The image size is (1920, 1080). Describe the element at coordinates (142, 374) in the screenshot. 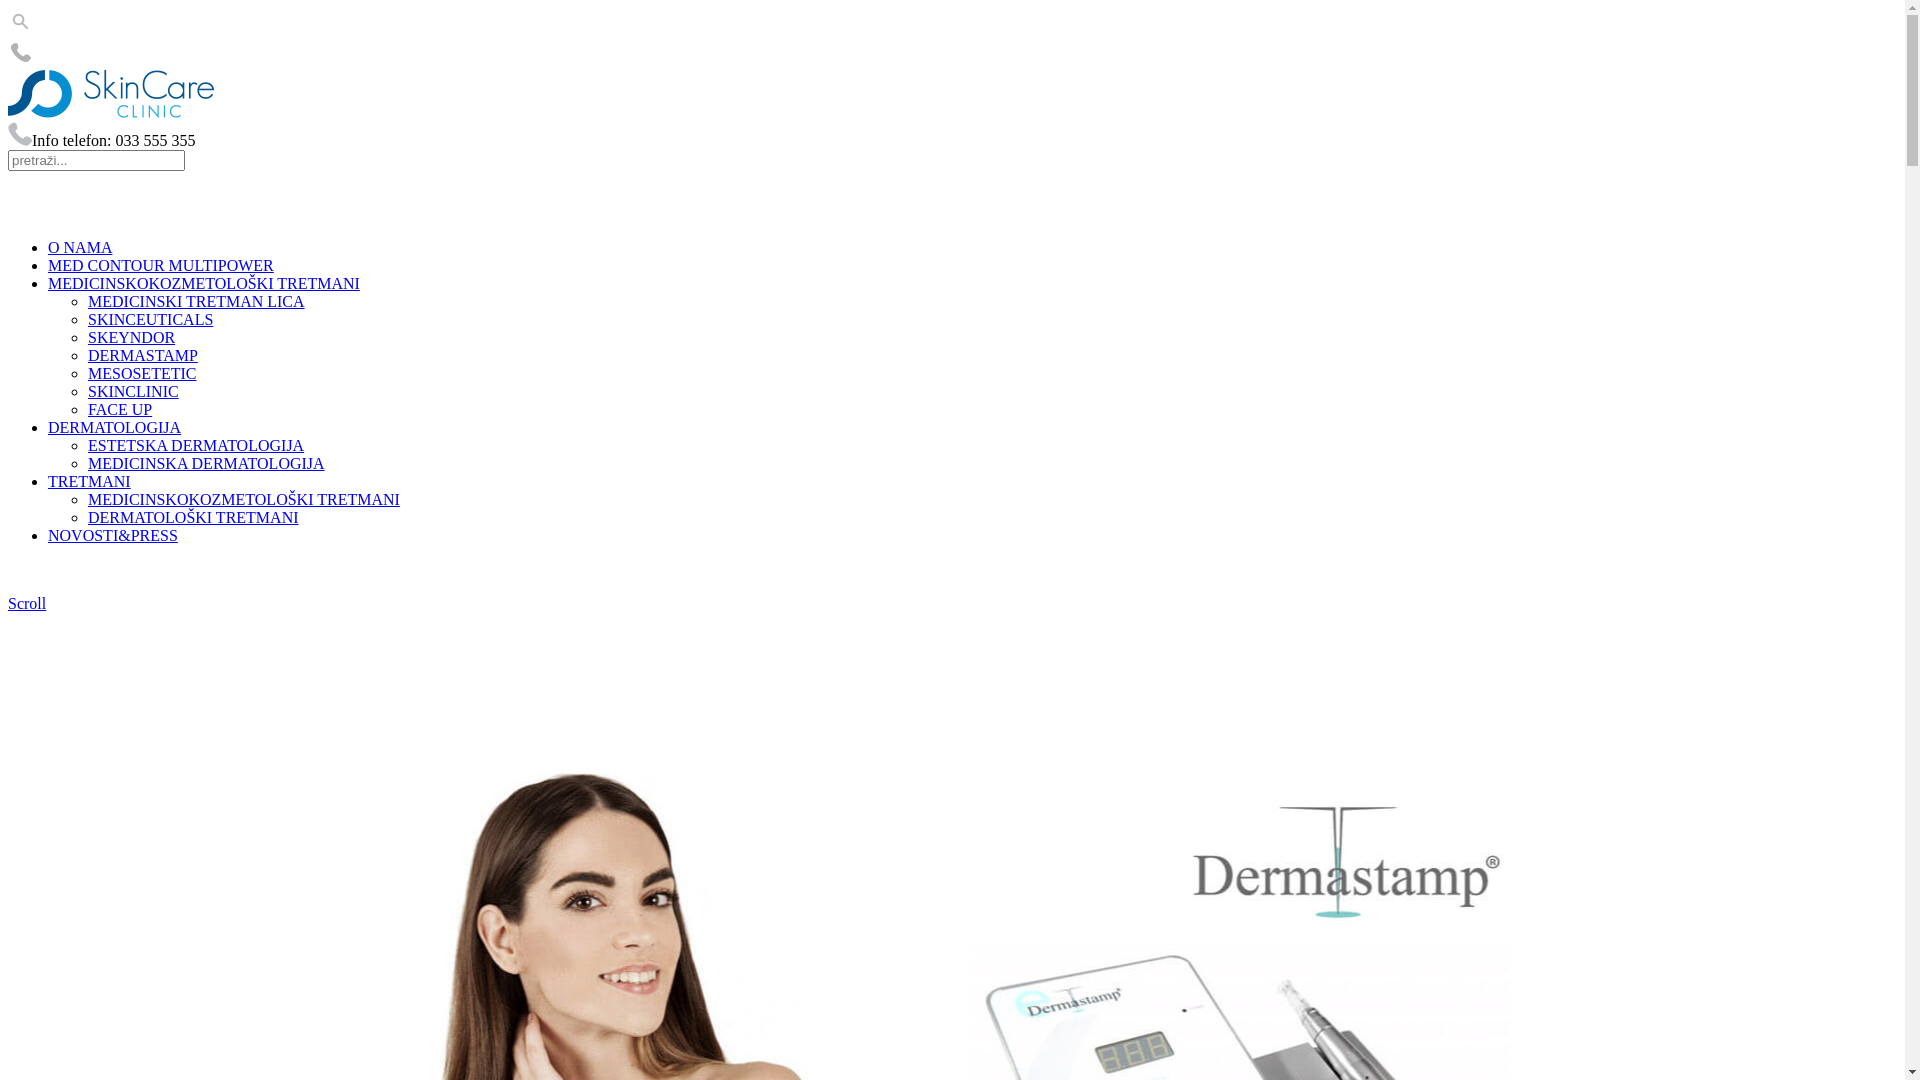

I see `MESOSETETIC` at that location.